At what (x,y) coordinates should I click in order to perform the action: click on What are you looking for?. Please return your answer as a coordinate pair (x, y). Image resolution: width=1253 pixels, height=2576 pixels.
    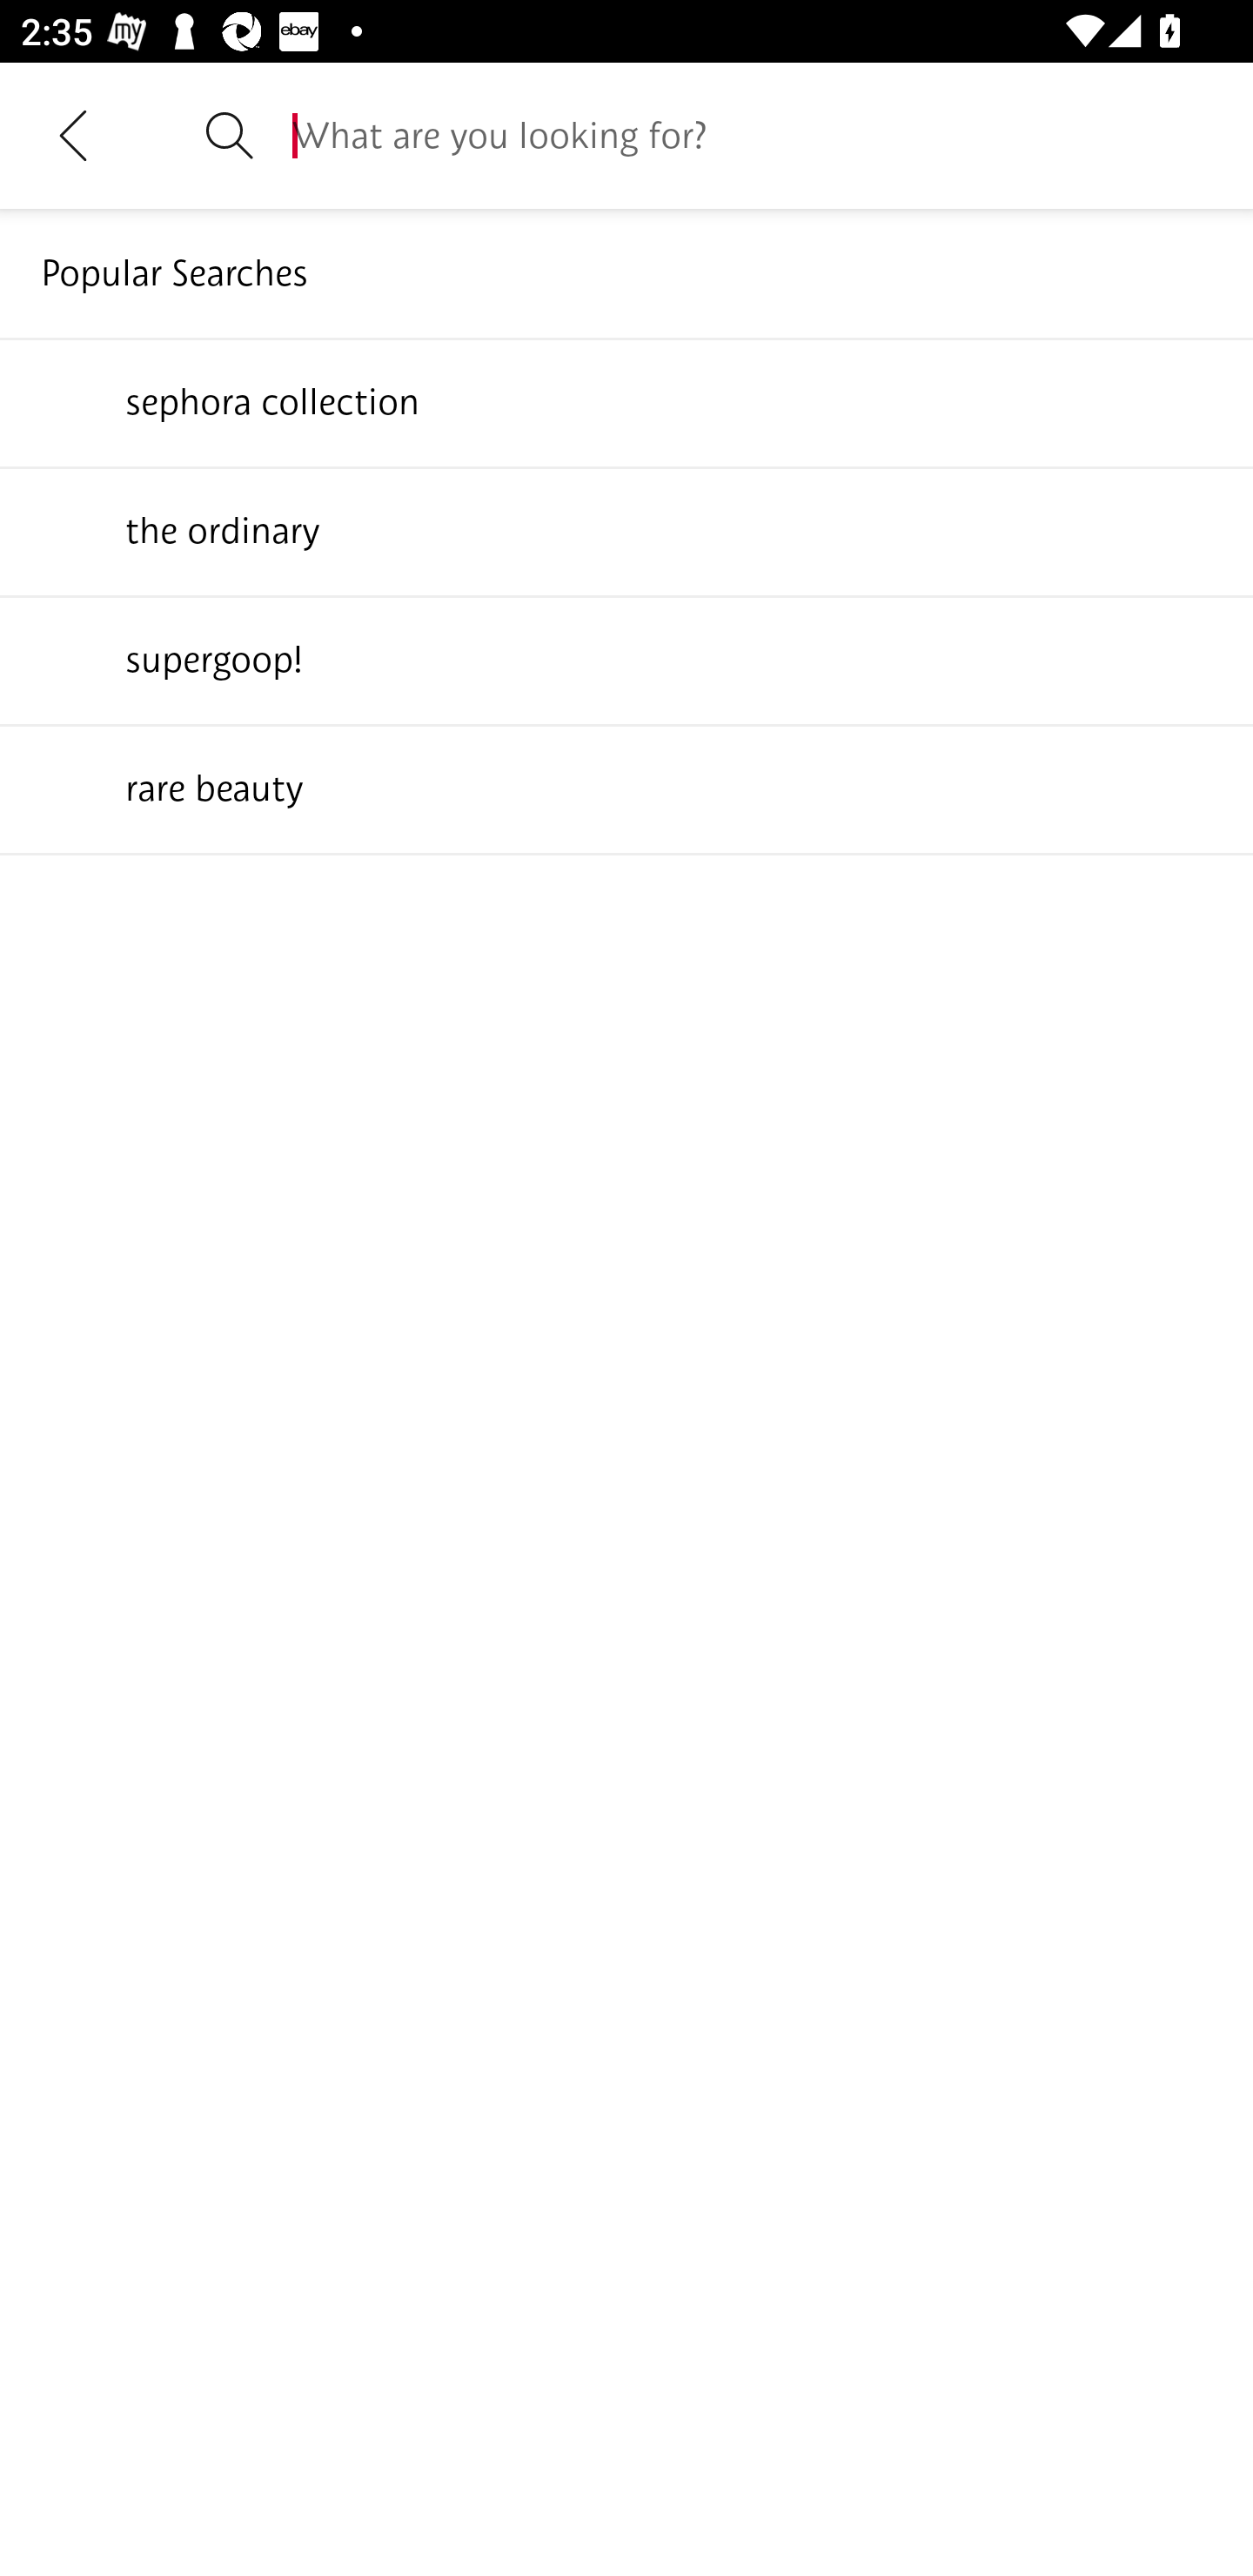
    Looking at the image, I should click on (752, 135).